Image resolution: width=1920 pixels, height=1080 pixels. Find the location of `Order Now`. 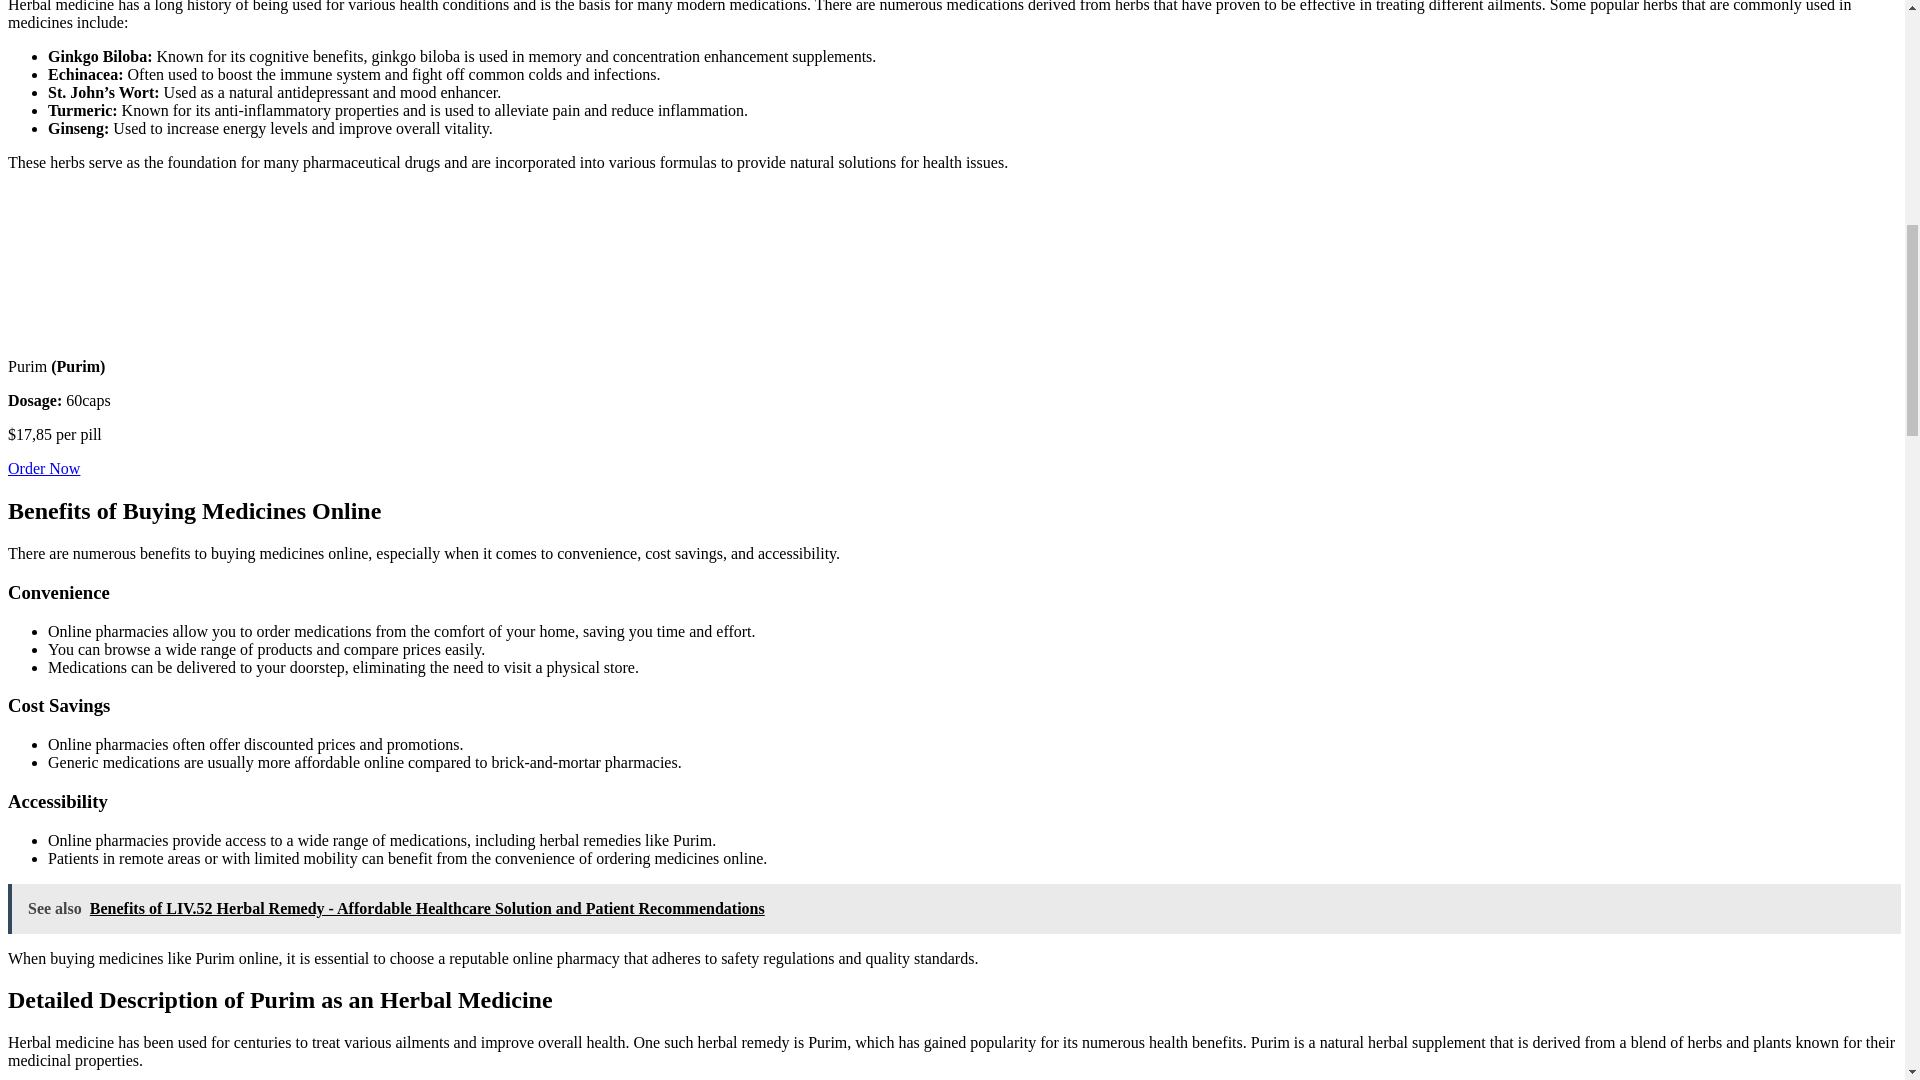

Order Now is located at coordinates (44, 468).